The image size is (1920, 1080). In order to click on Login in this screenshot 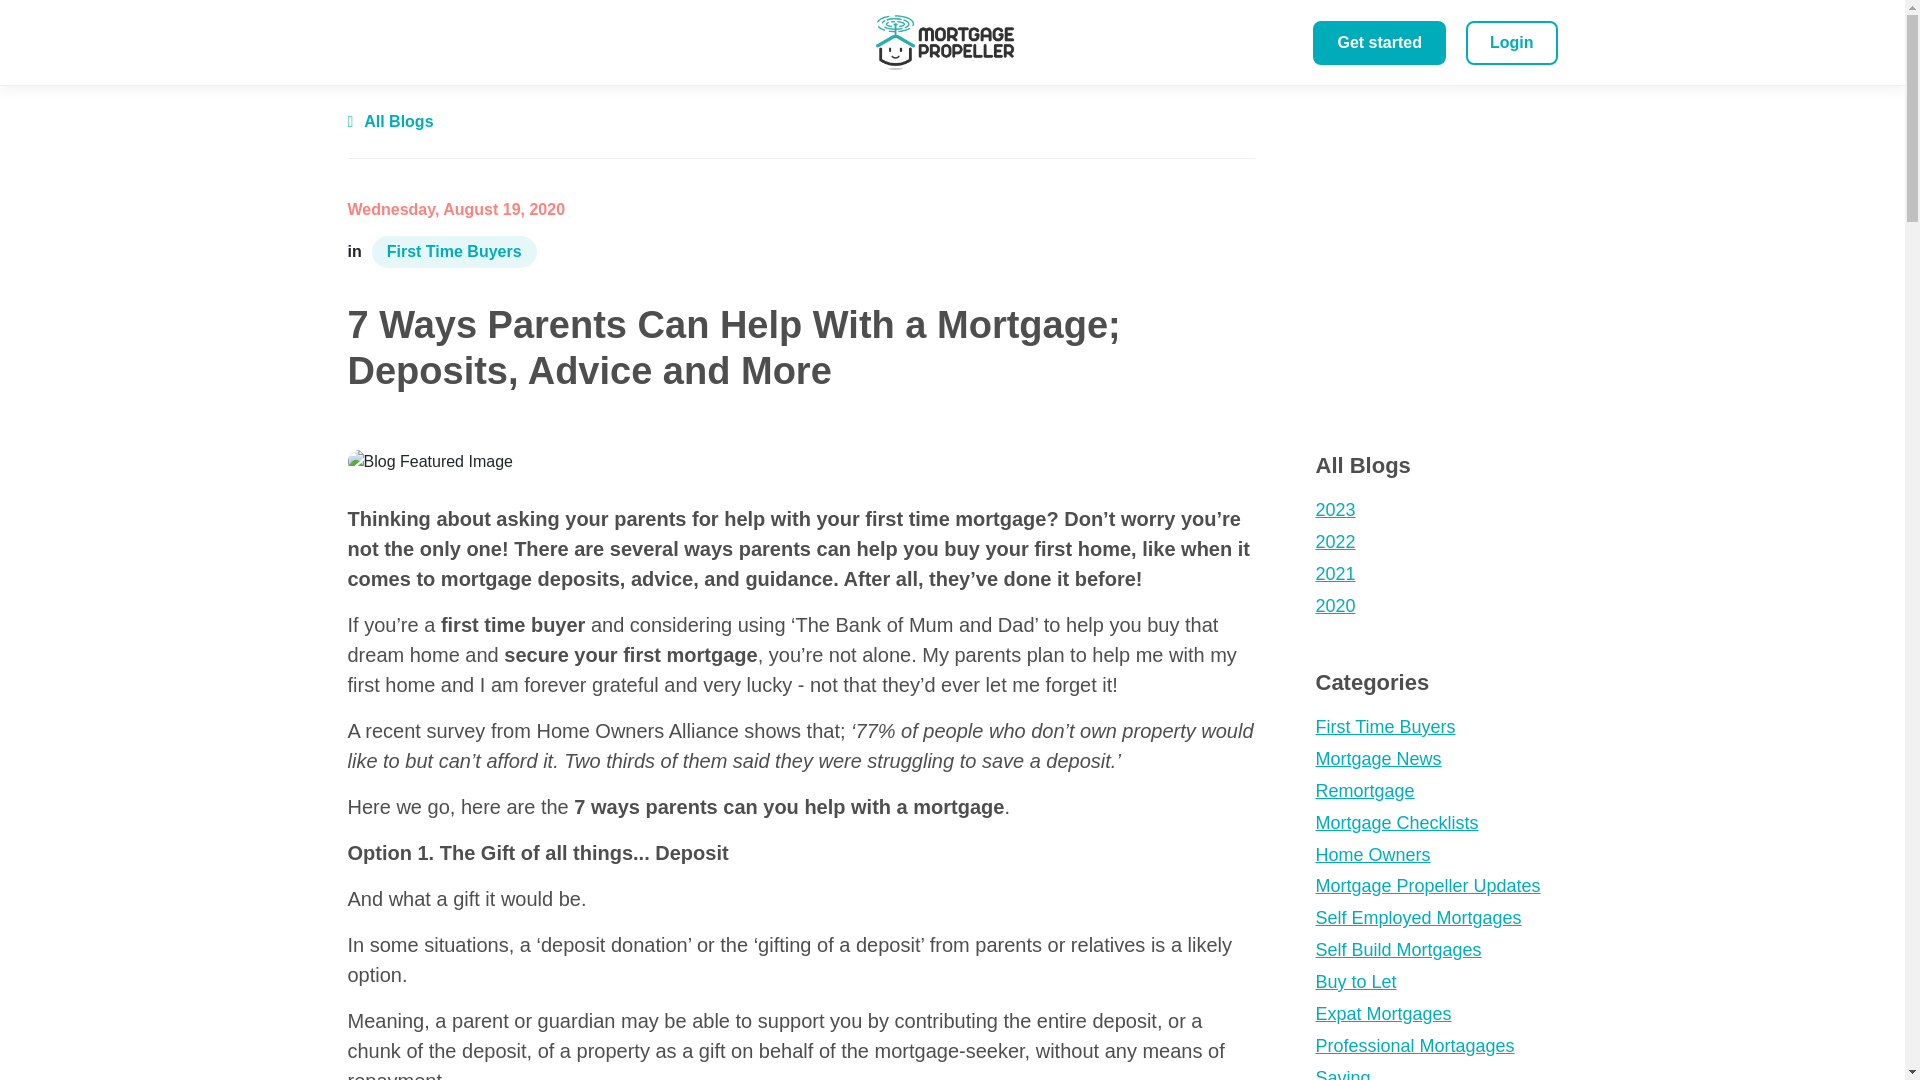, I will do `click(1512, 42)`.